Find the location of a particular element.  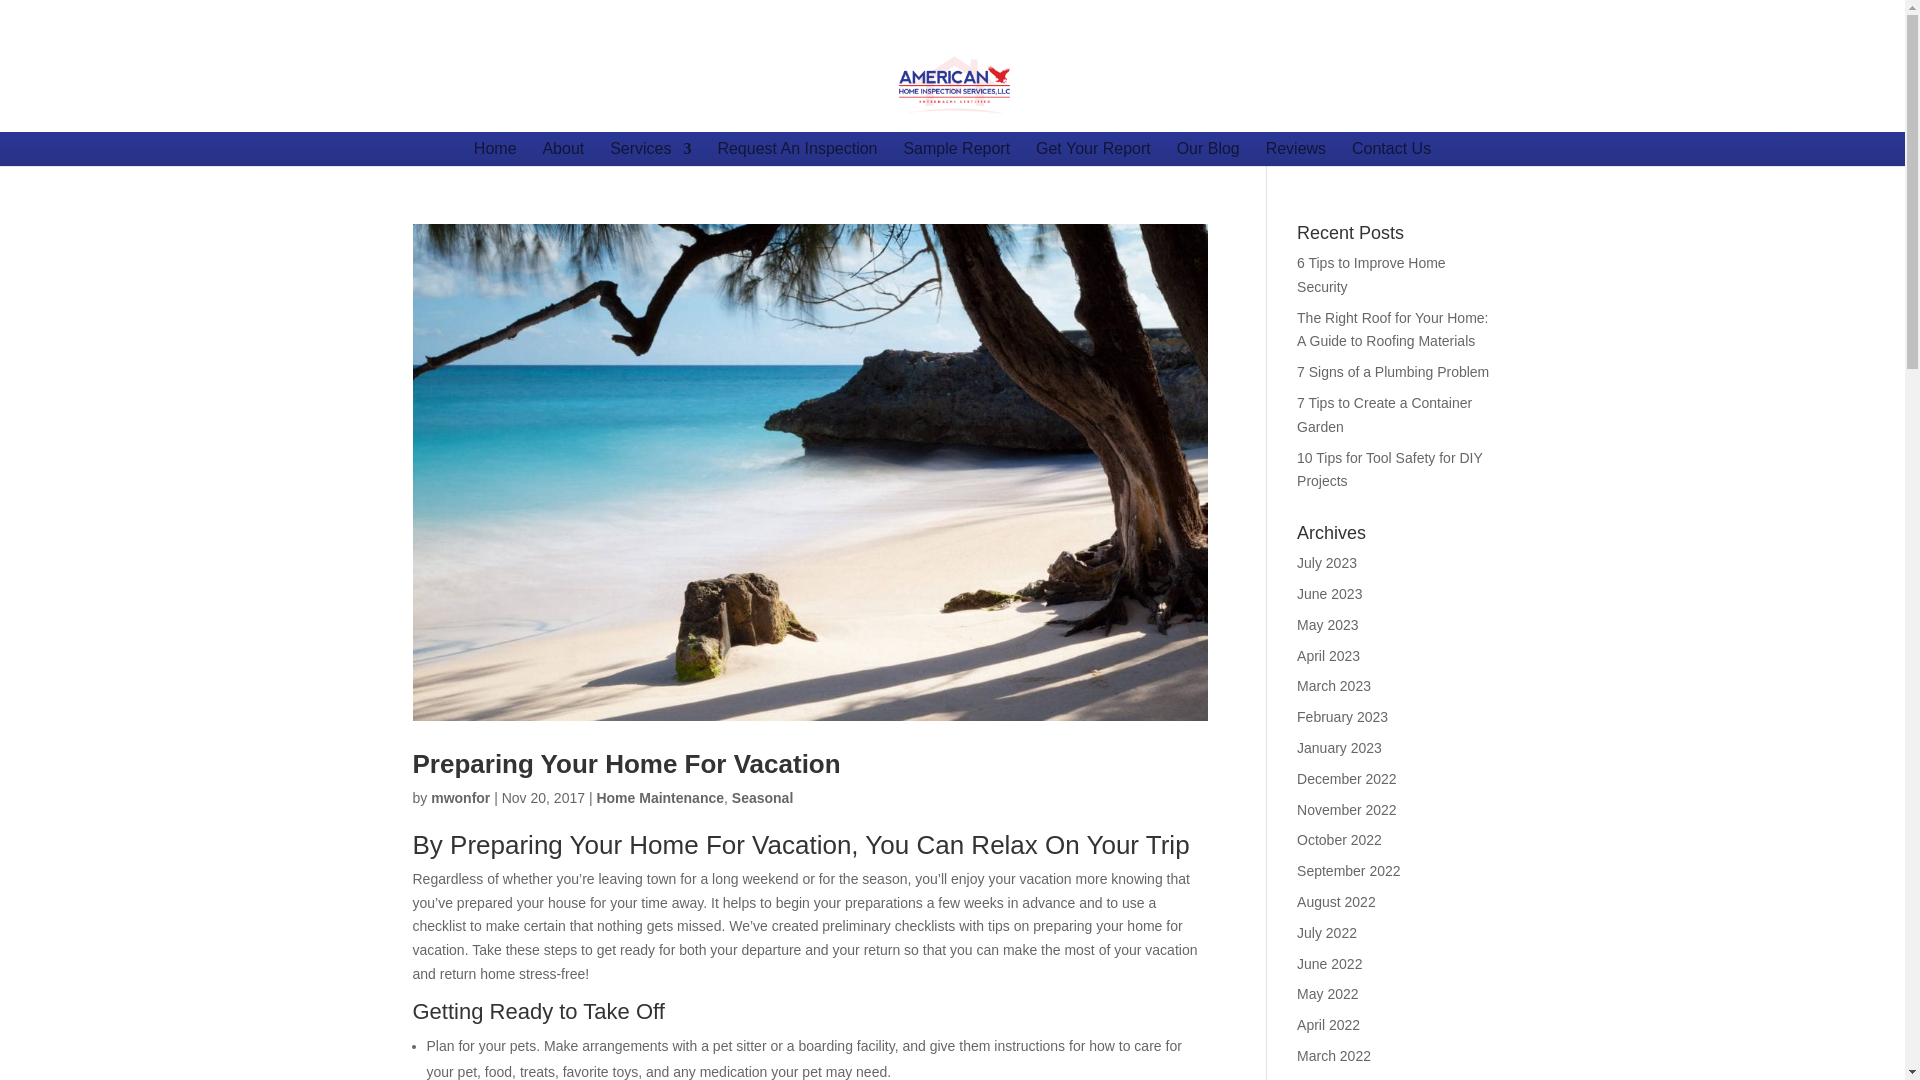

Seasonal is located at coordinates (762, 797).